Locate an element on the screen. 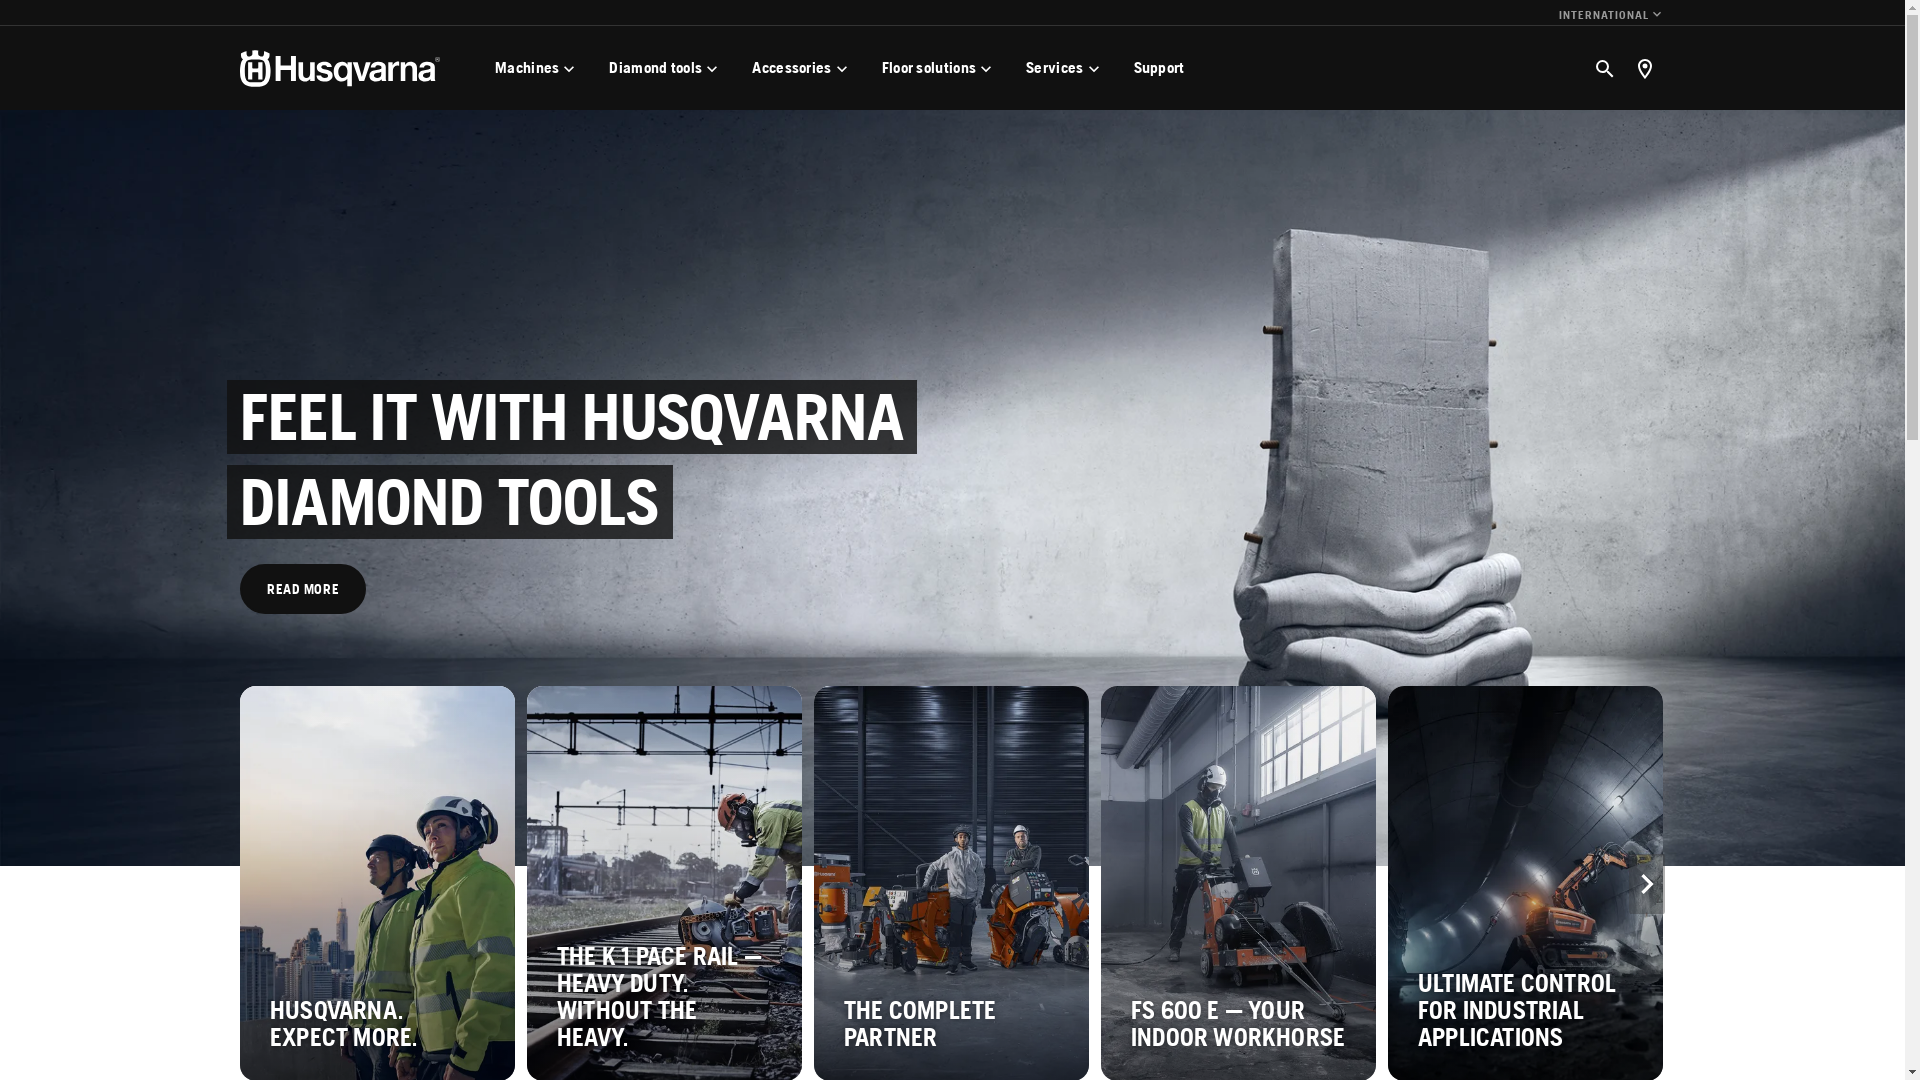 The height and width of the screenshot is (1080, 1920). READ MORE is located at coordinates (303, 589).